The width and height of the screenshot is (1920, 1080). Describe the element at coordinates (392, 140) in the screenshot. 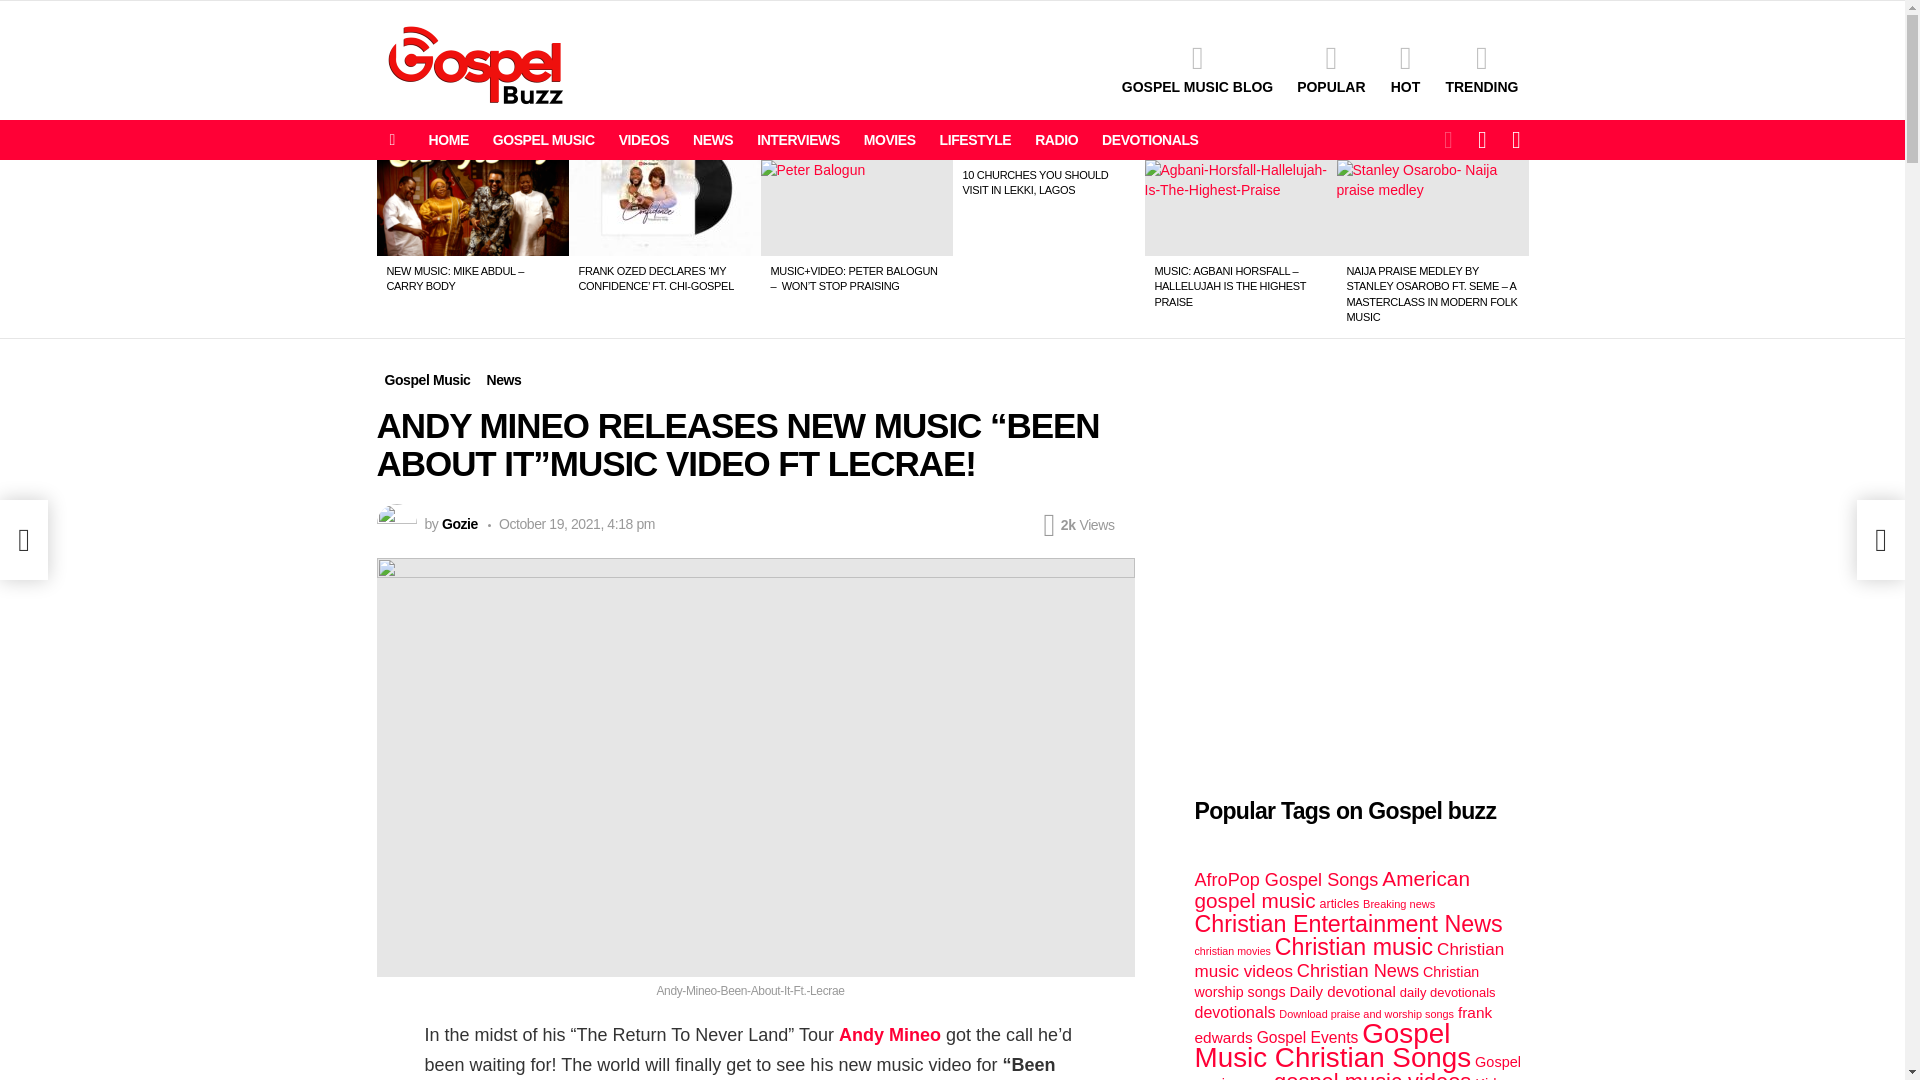

I see `Menu` at that location.